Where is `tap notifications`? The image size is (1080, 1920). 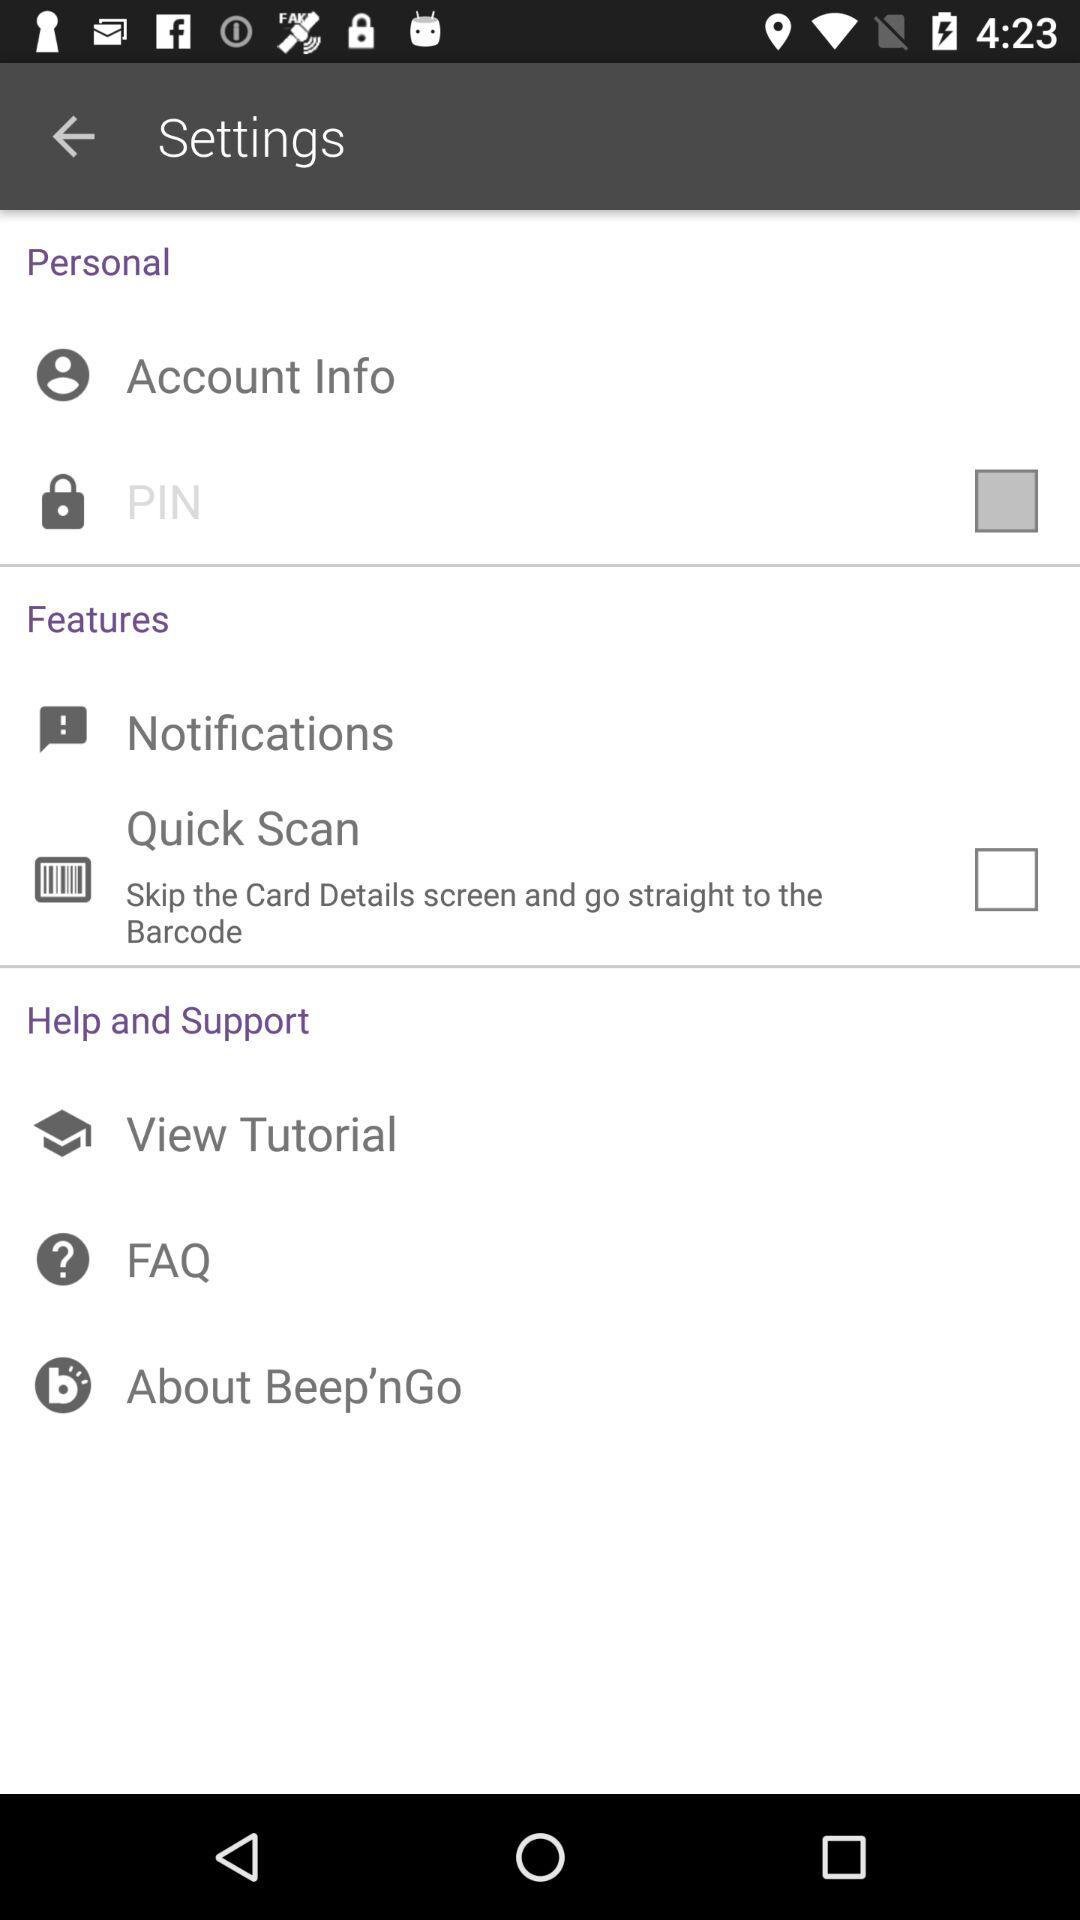
tap notifications is located at coordinates (540, 732).